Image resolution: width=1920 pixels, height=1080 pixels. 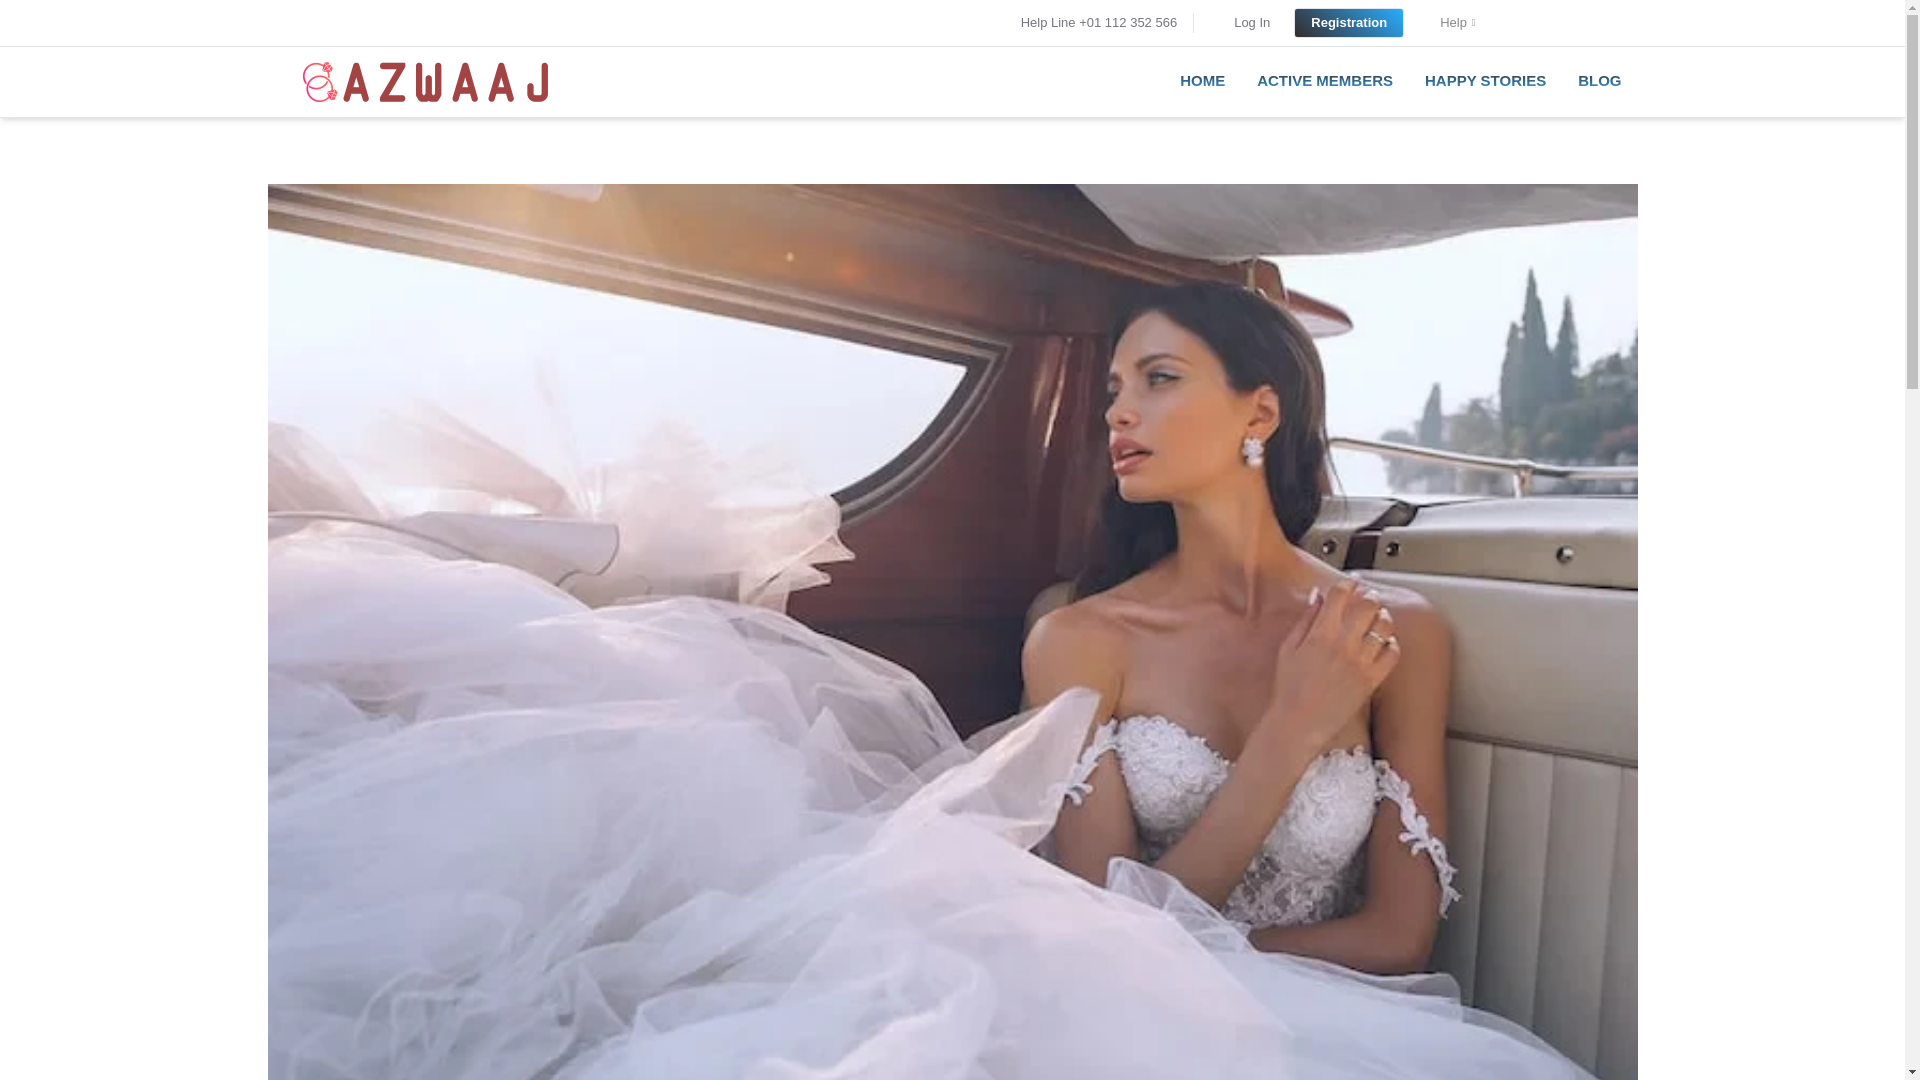 What do you see at coordinates (1600, 79) in the screenshot?
I see `BLOG` at bounding box center [1600, 79].